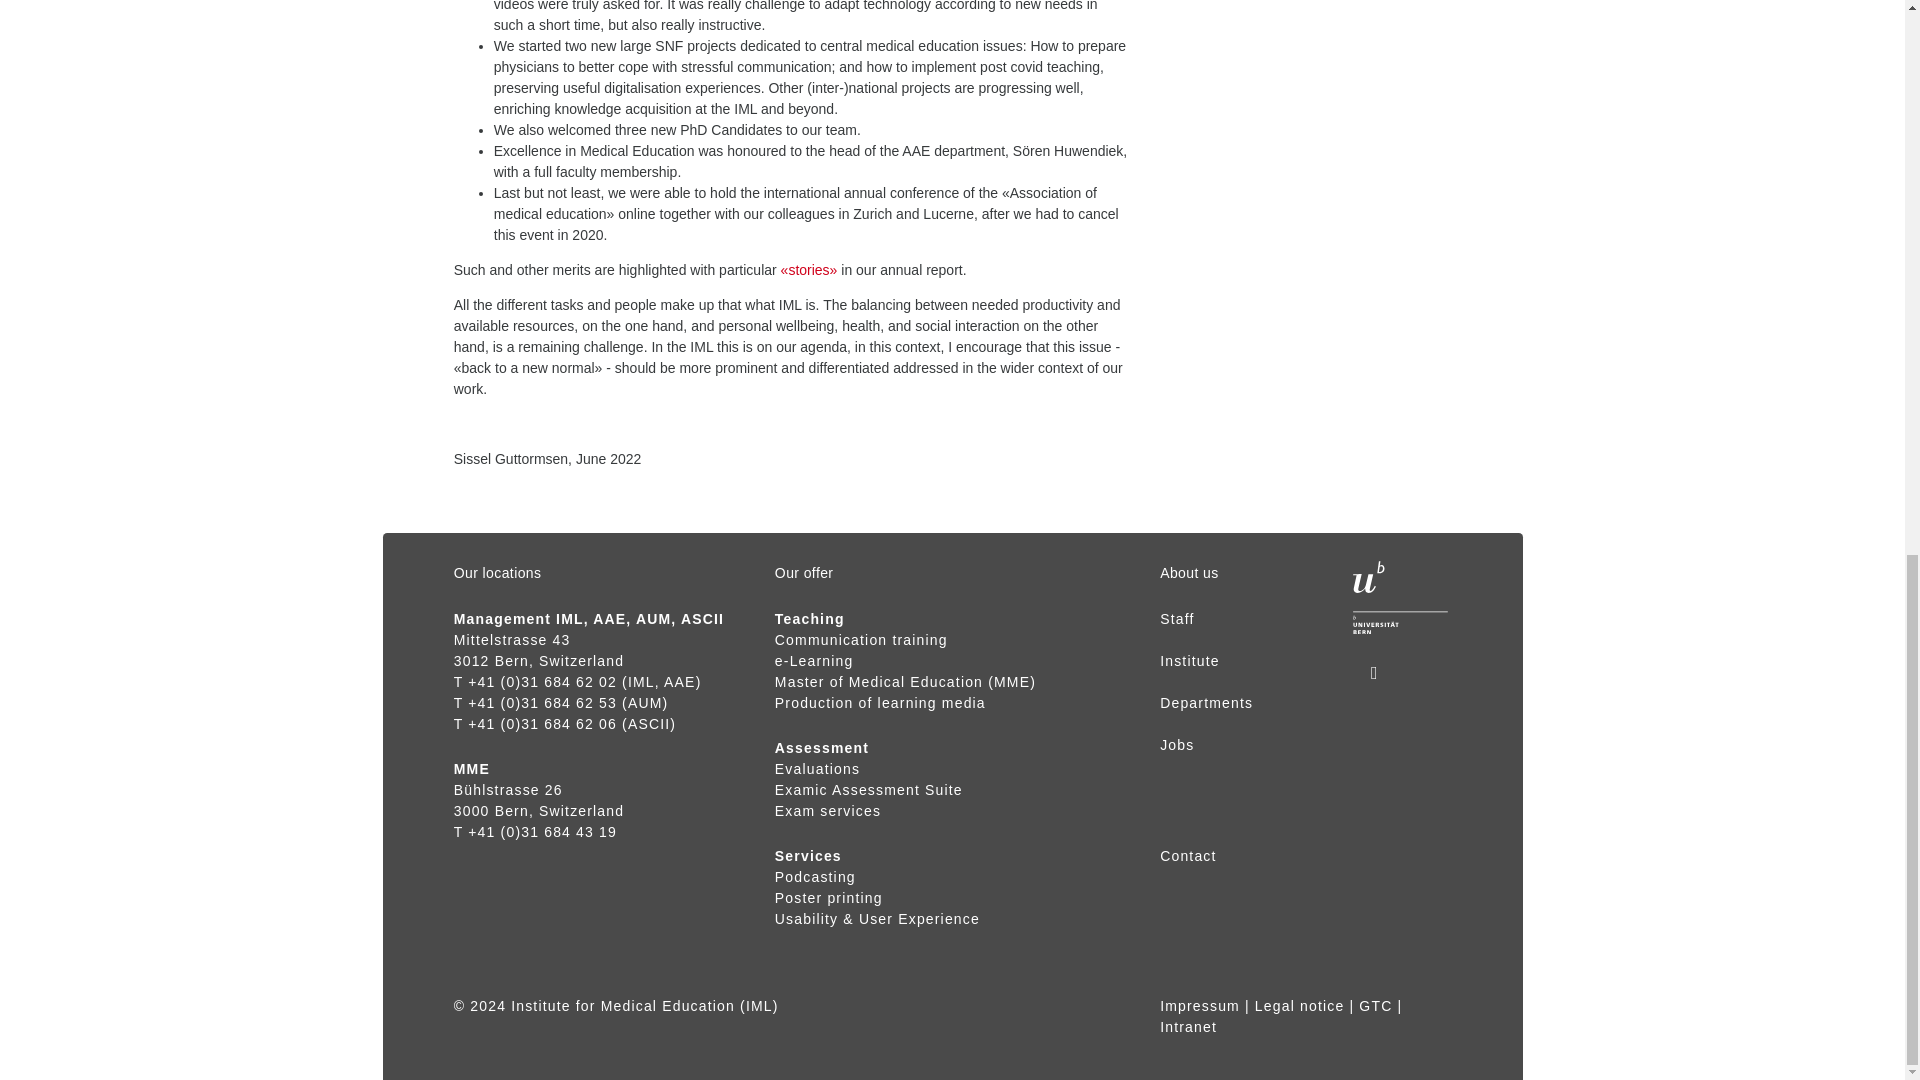  What do you see at coordinates (1206, 702) in the screenshot?
I see `Departments` at bounding box center [1206, 702].